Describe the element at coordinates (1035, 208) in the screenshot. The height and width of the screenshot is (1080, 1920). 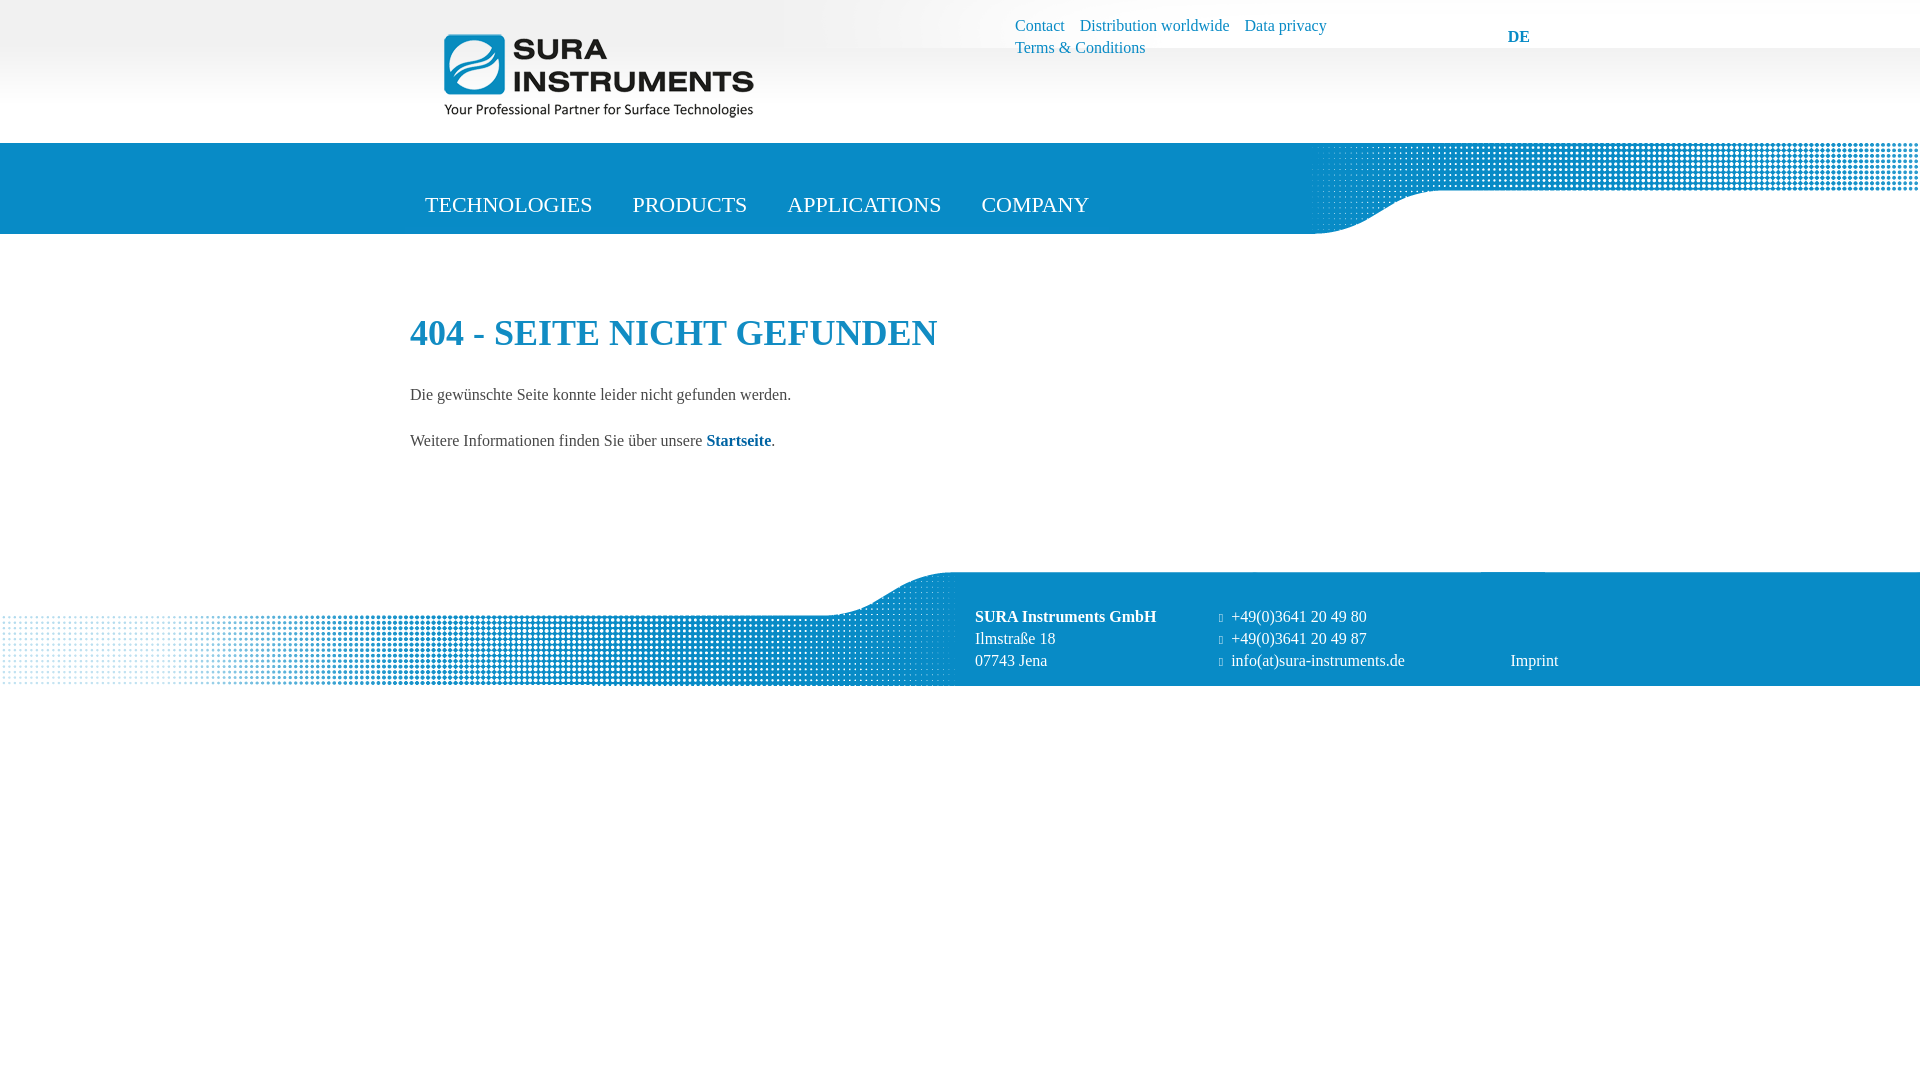
I see `COMPANY` at that location.